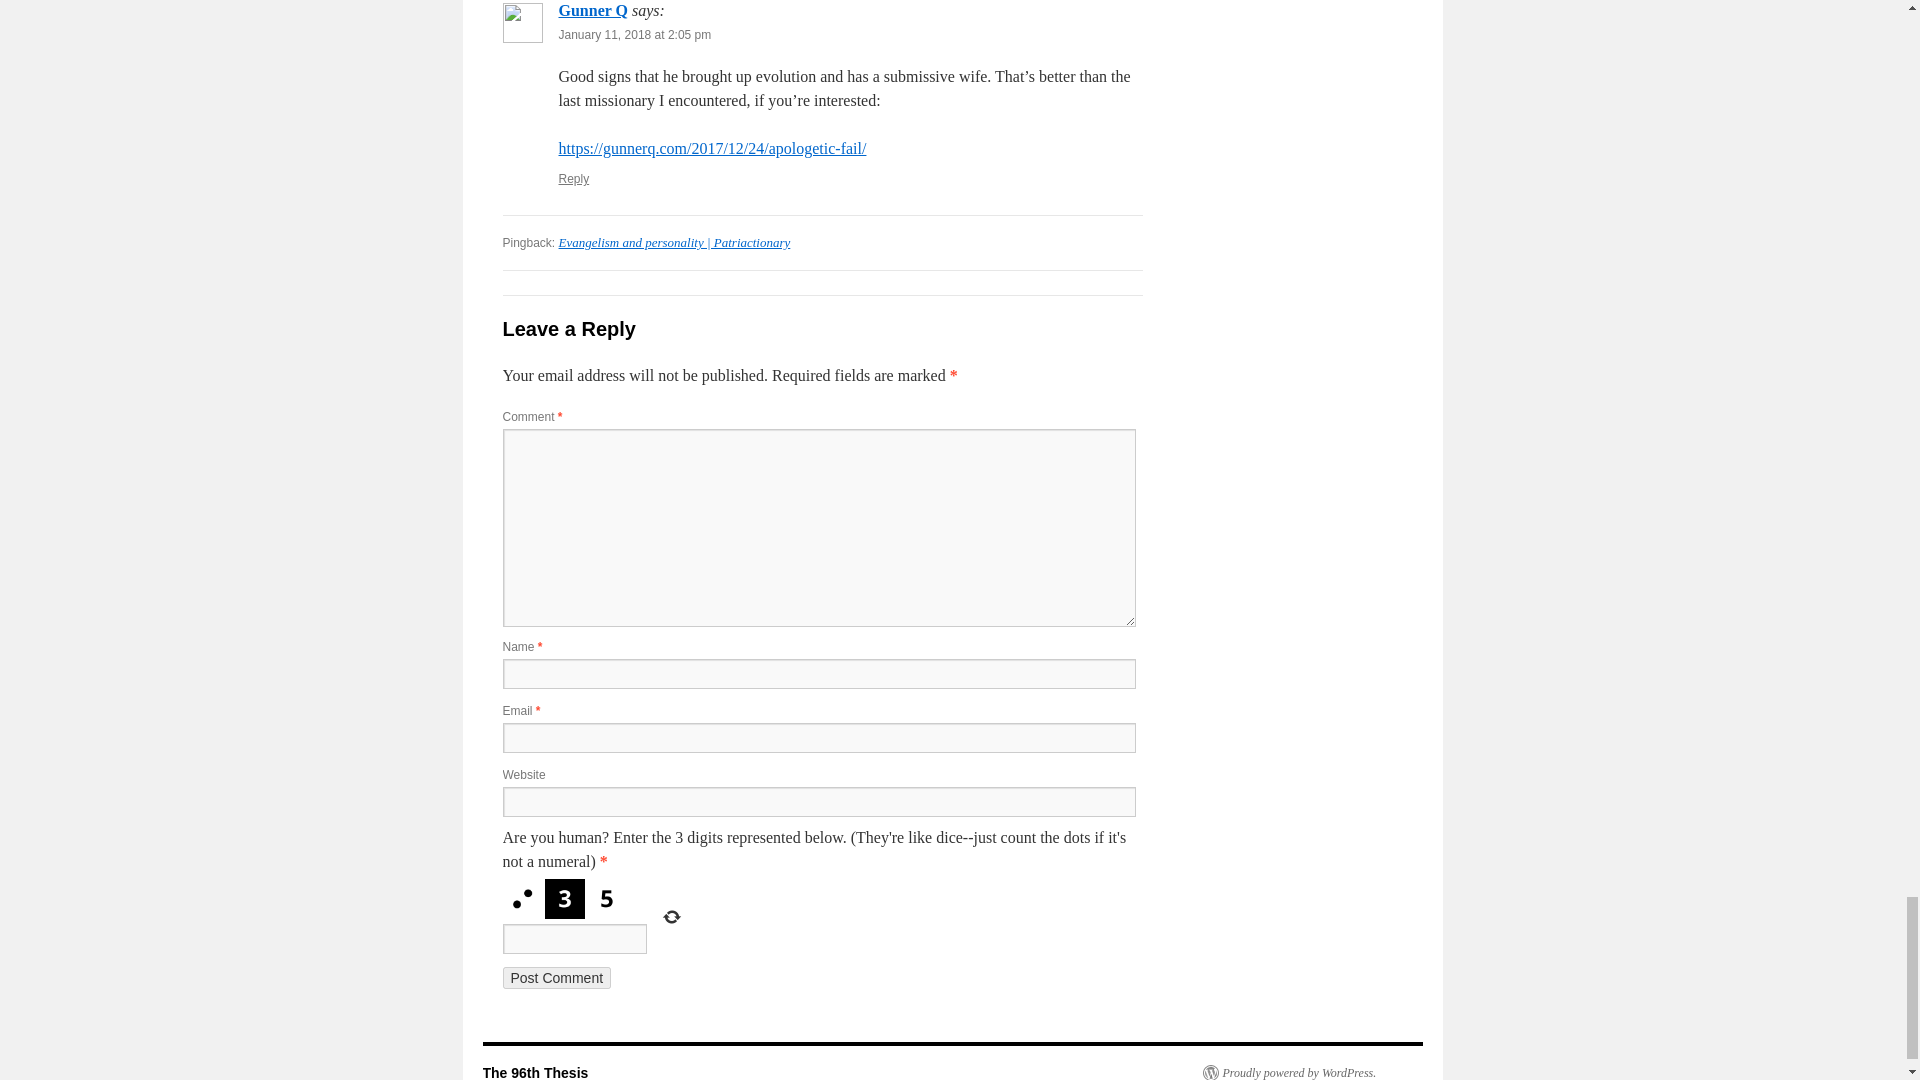 The width and height of the screenshot is (1920, 1080). I want to click on Reply, so click(574, 178).